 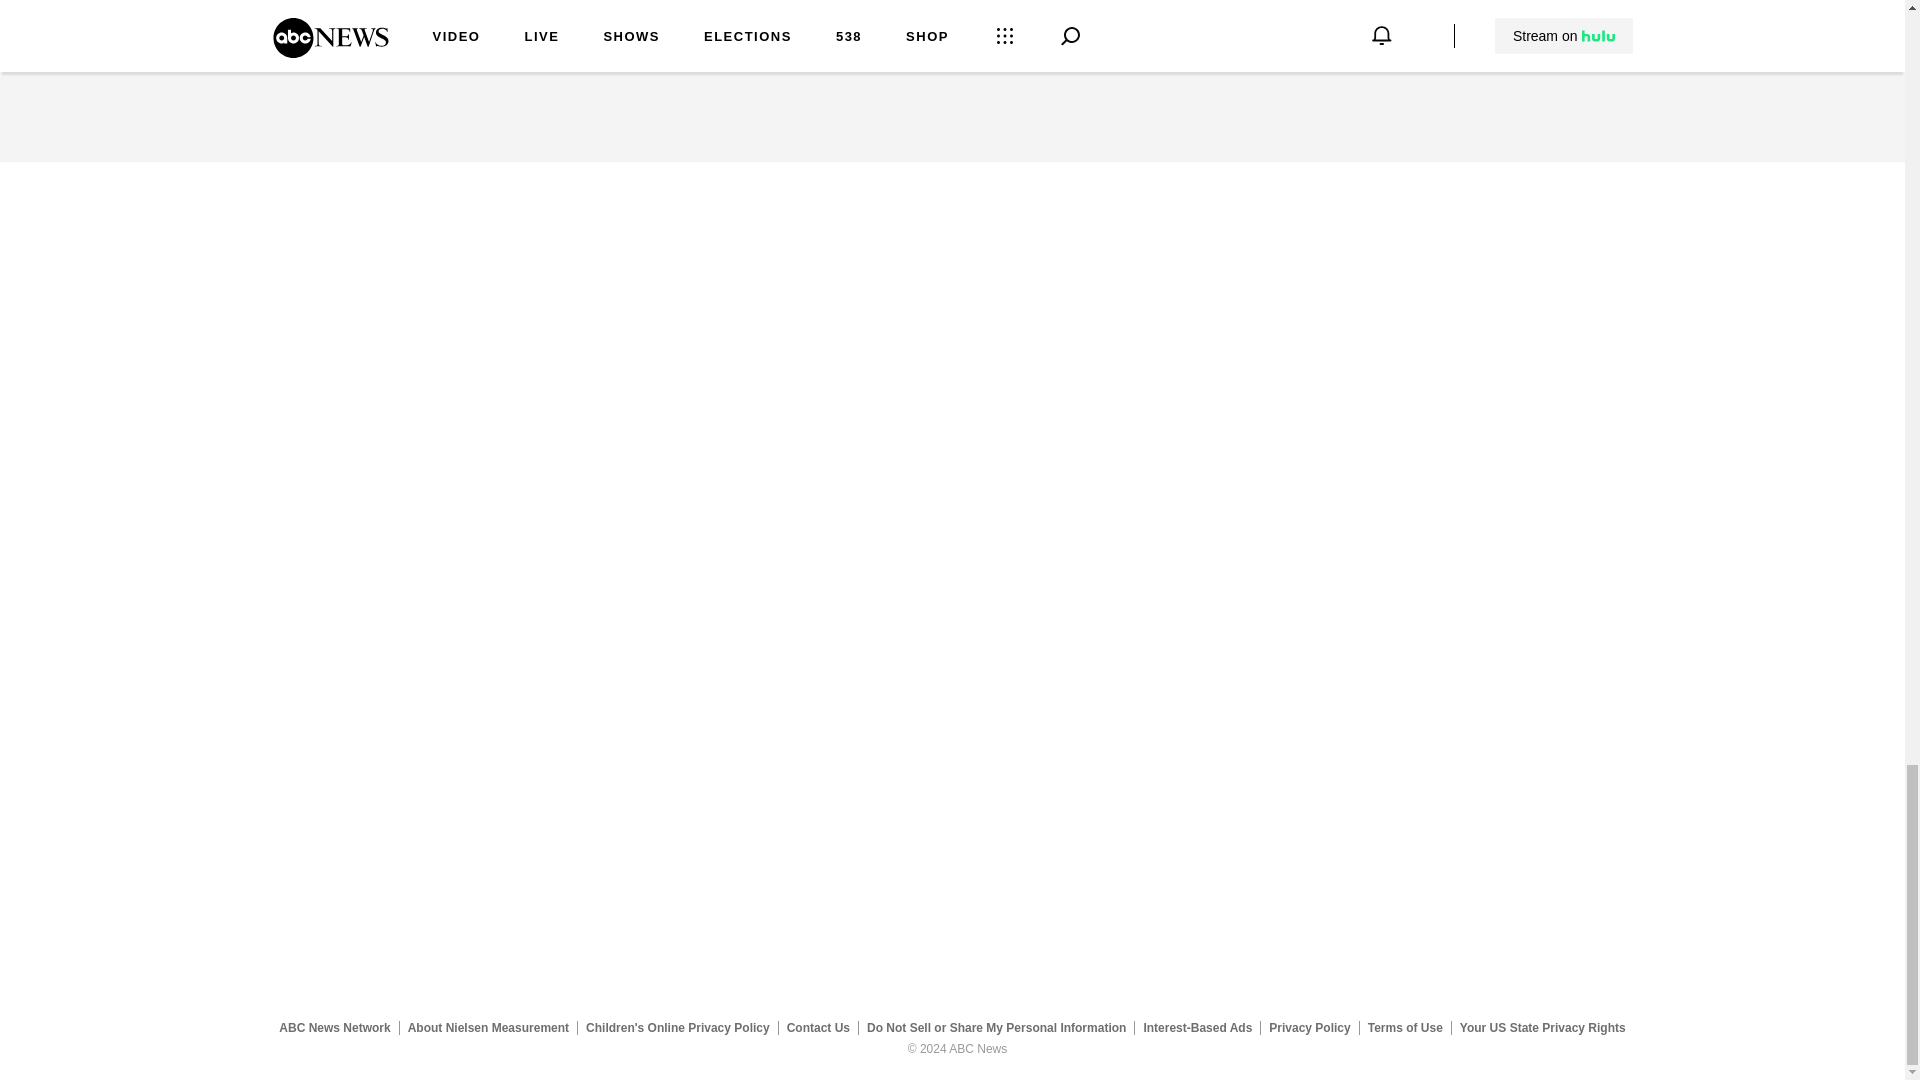 I want to click on Interest-Based Ads, so click(x=1198, y=1027).